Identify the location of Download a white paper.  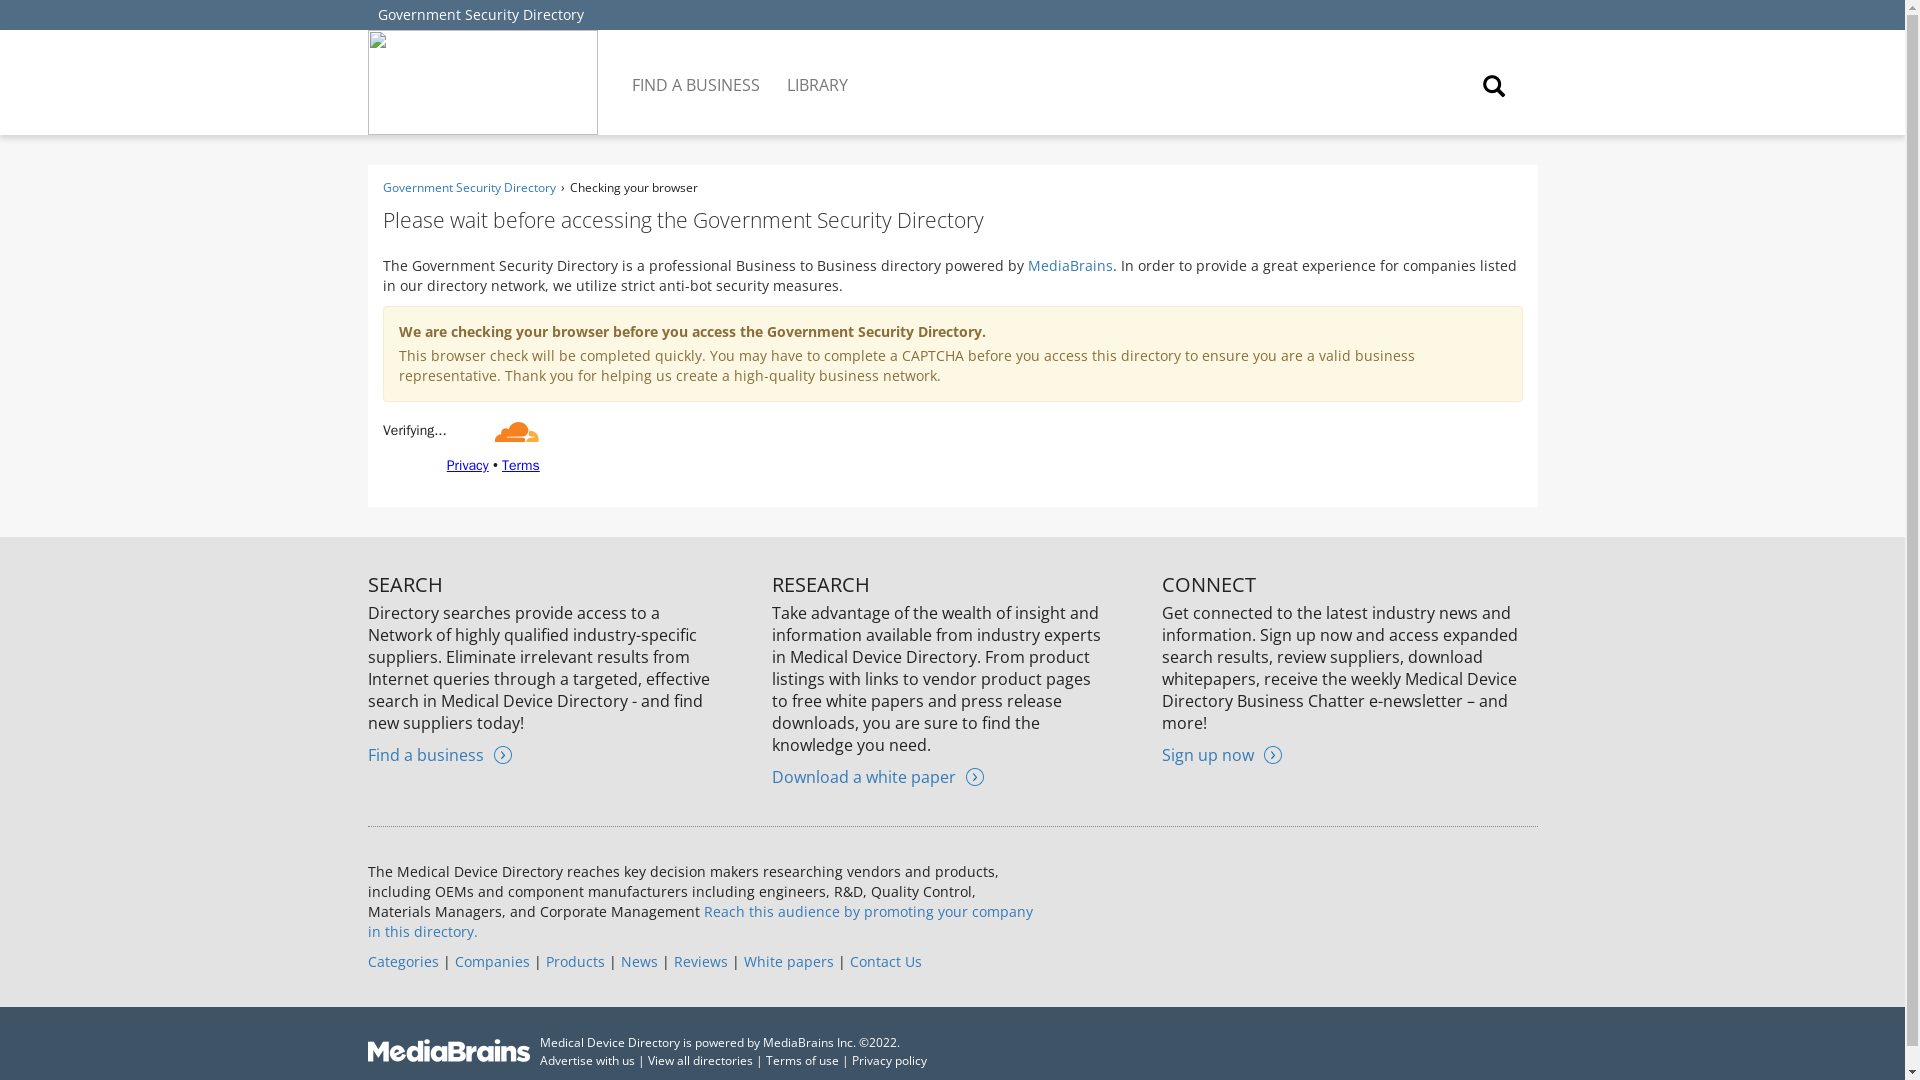
(877, 776).